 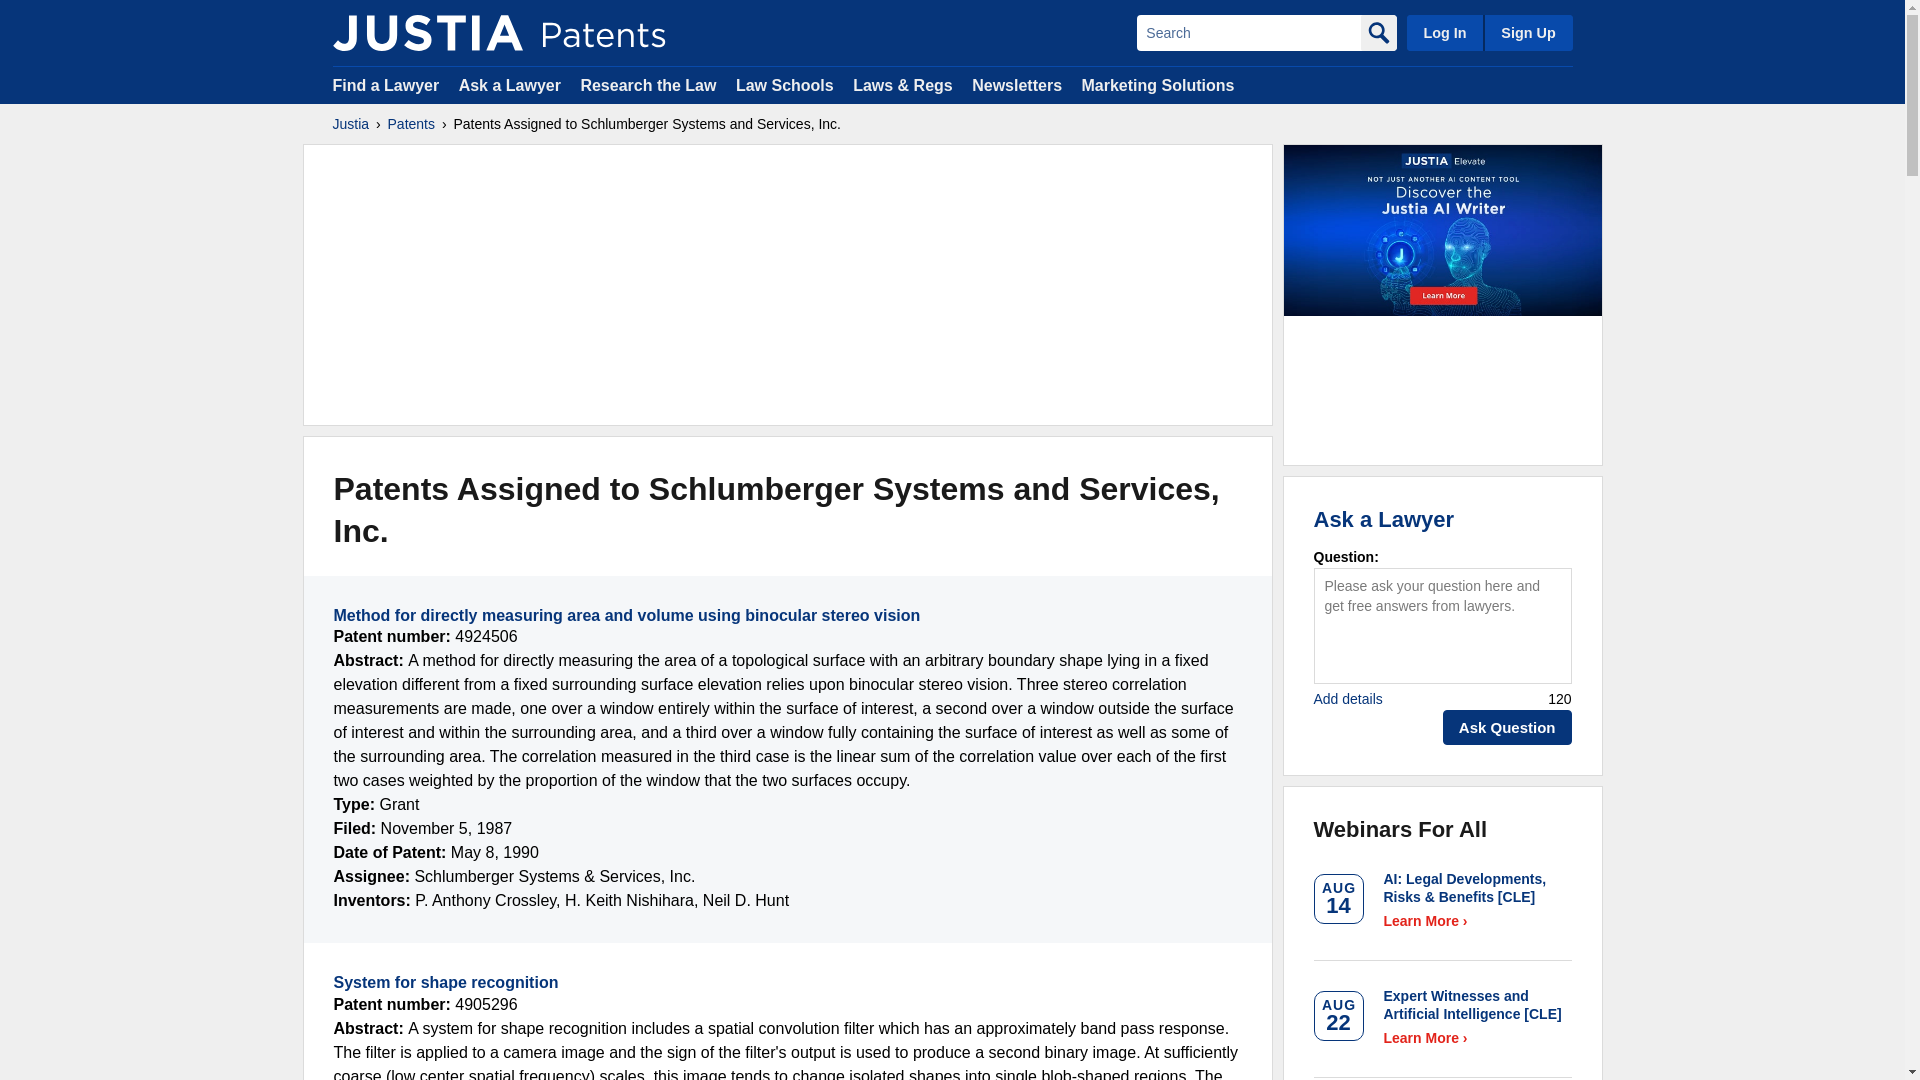 What do you see at coordinates (1444, 32) in the screenshot?
I see `Log In` at bounding box center [1444, 32].